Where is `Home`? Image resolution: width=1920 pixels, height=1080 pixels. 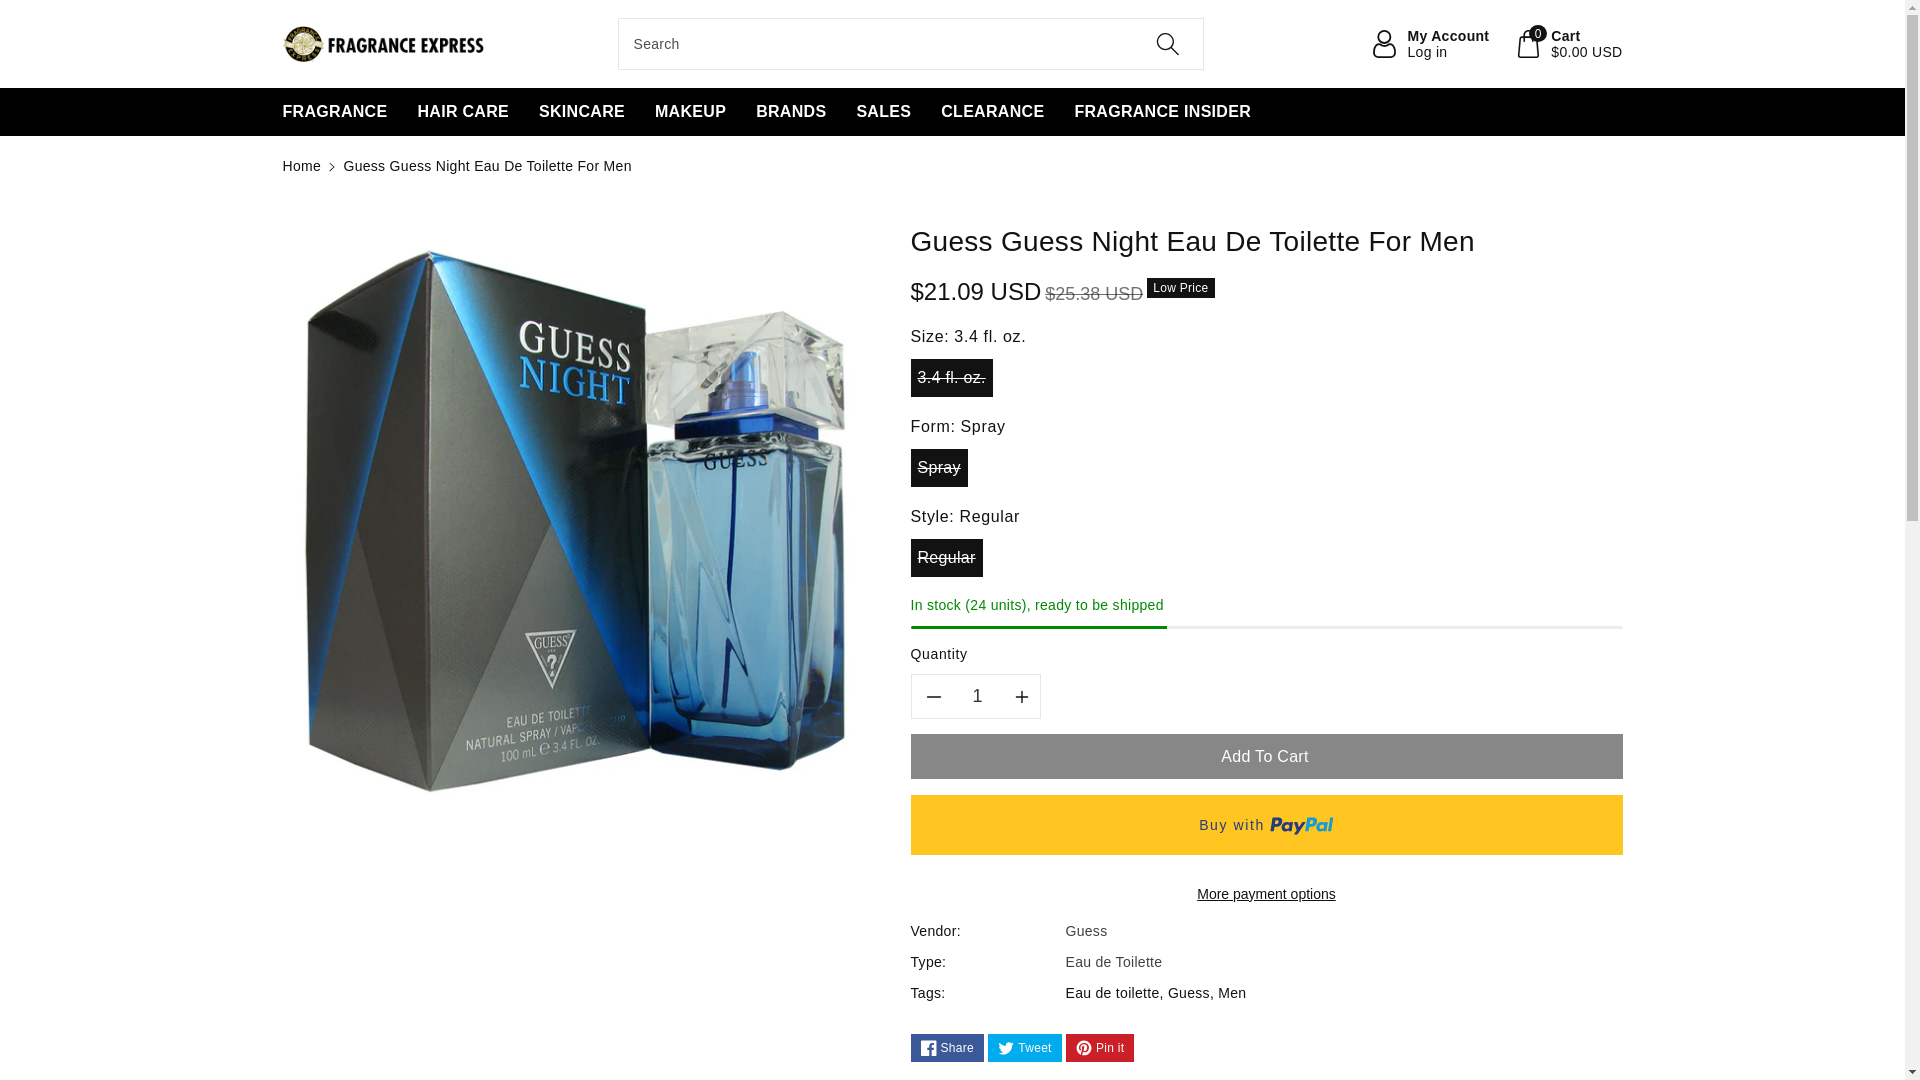
Home is located at coordinates (334, 112).